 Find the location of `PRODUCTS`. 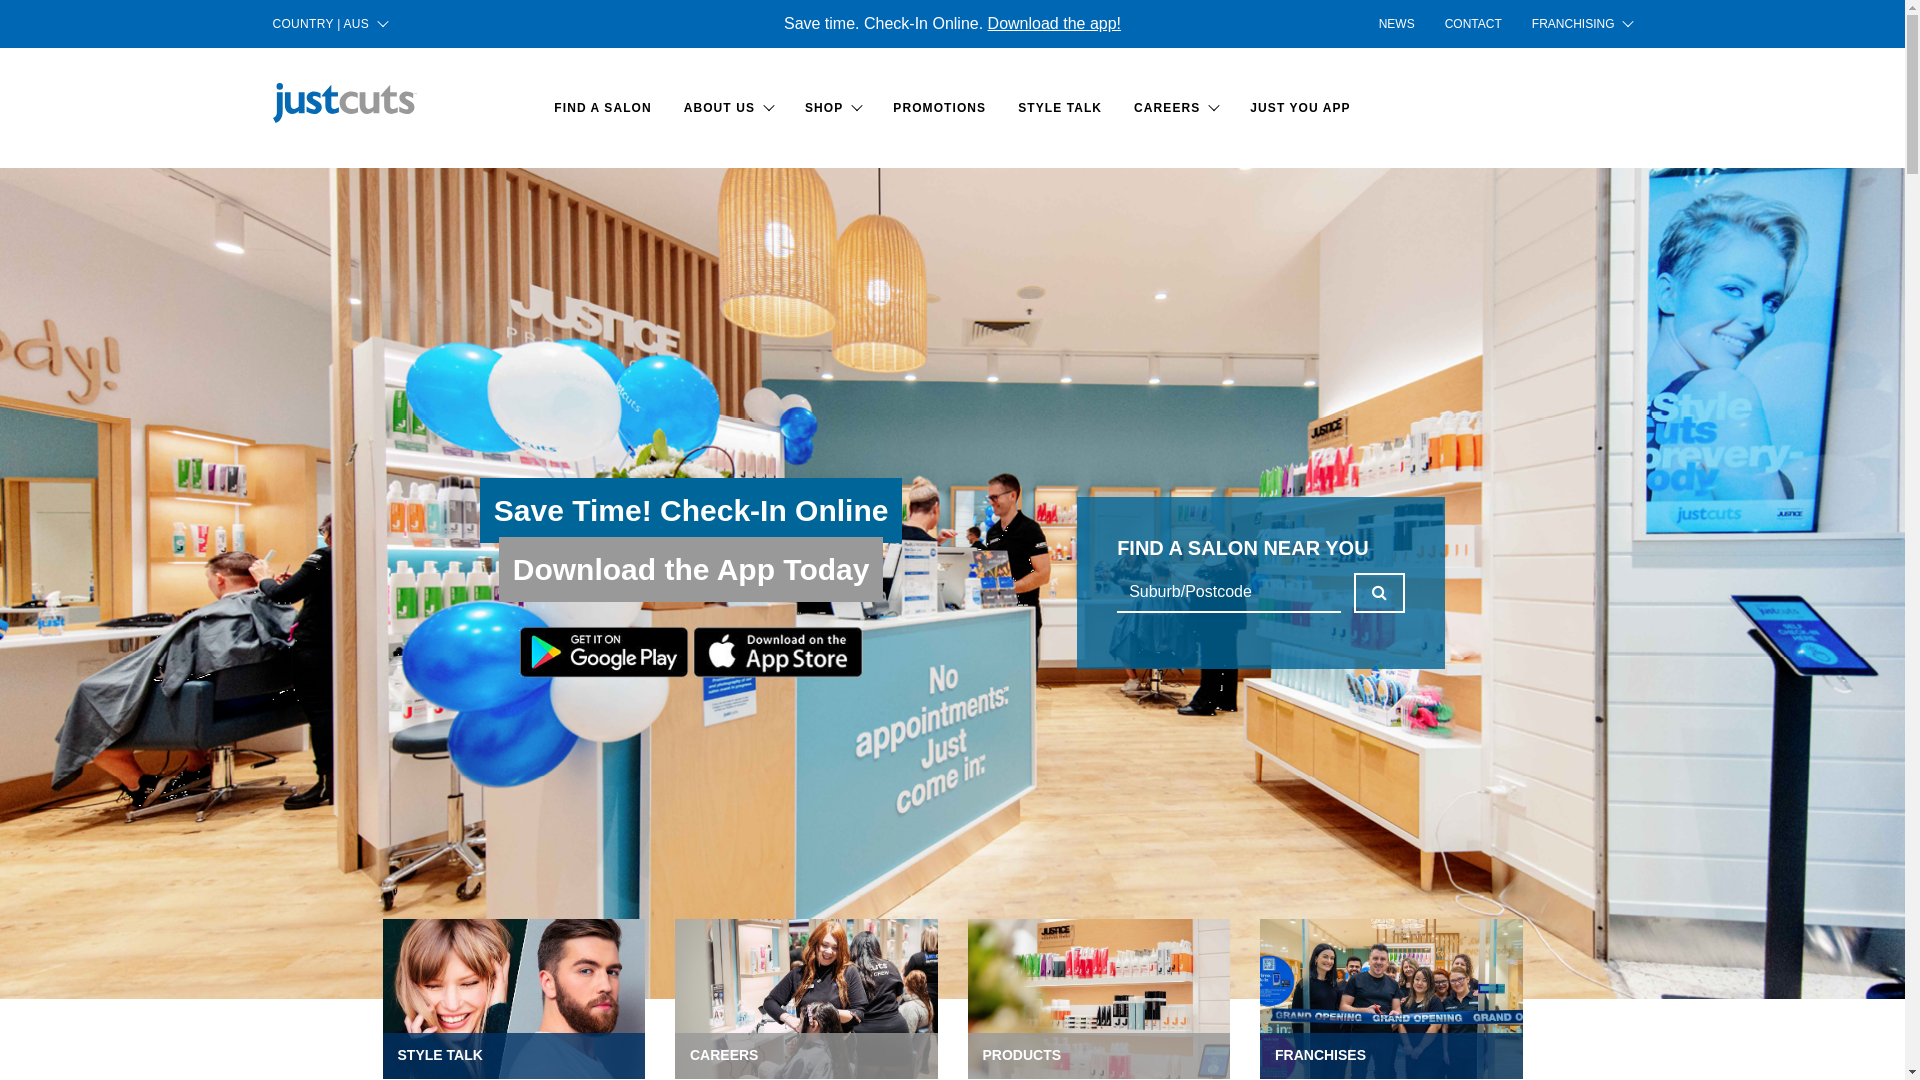

PRODUCTS is located at coordinates (1100, 999).